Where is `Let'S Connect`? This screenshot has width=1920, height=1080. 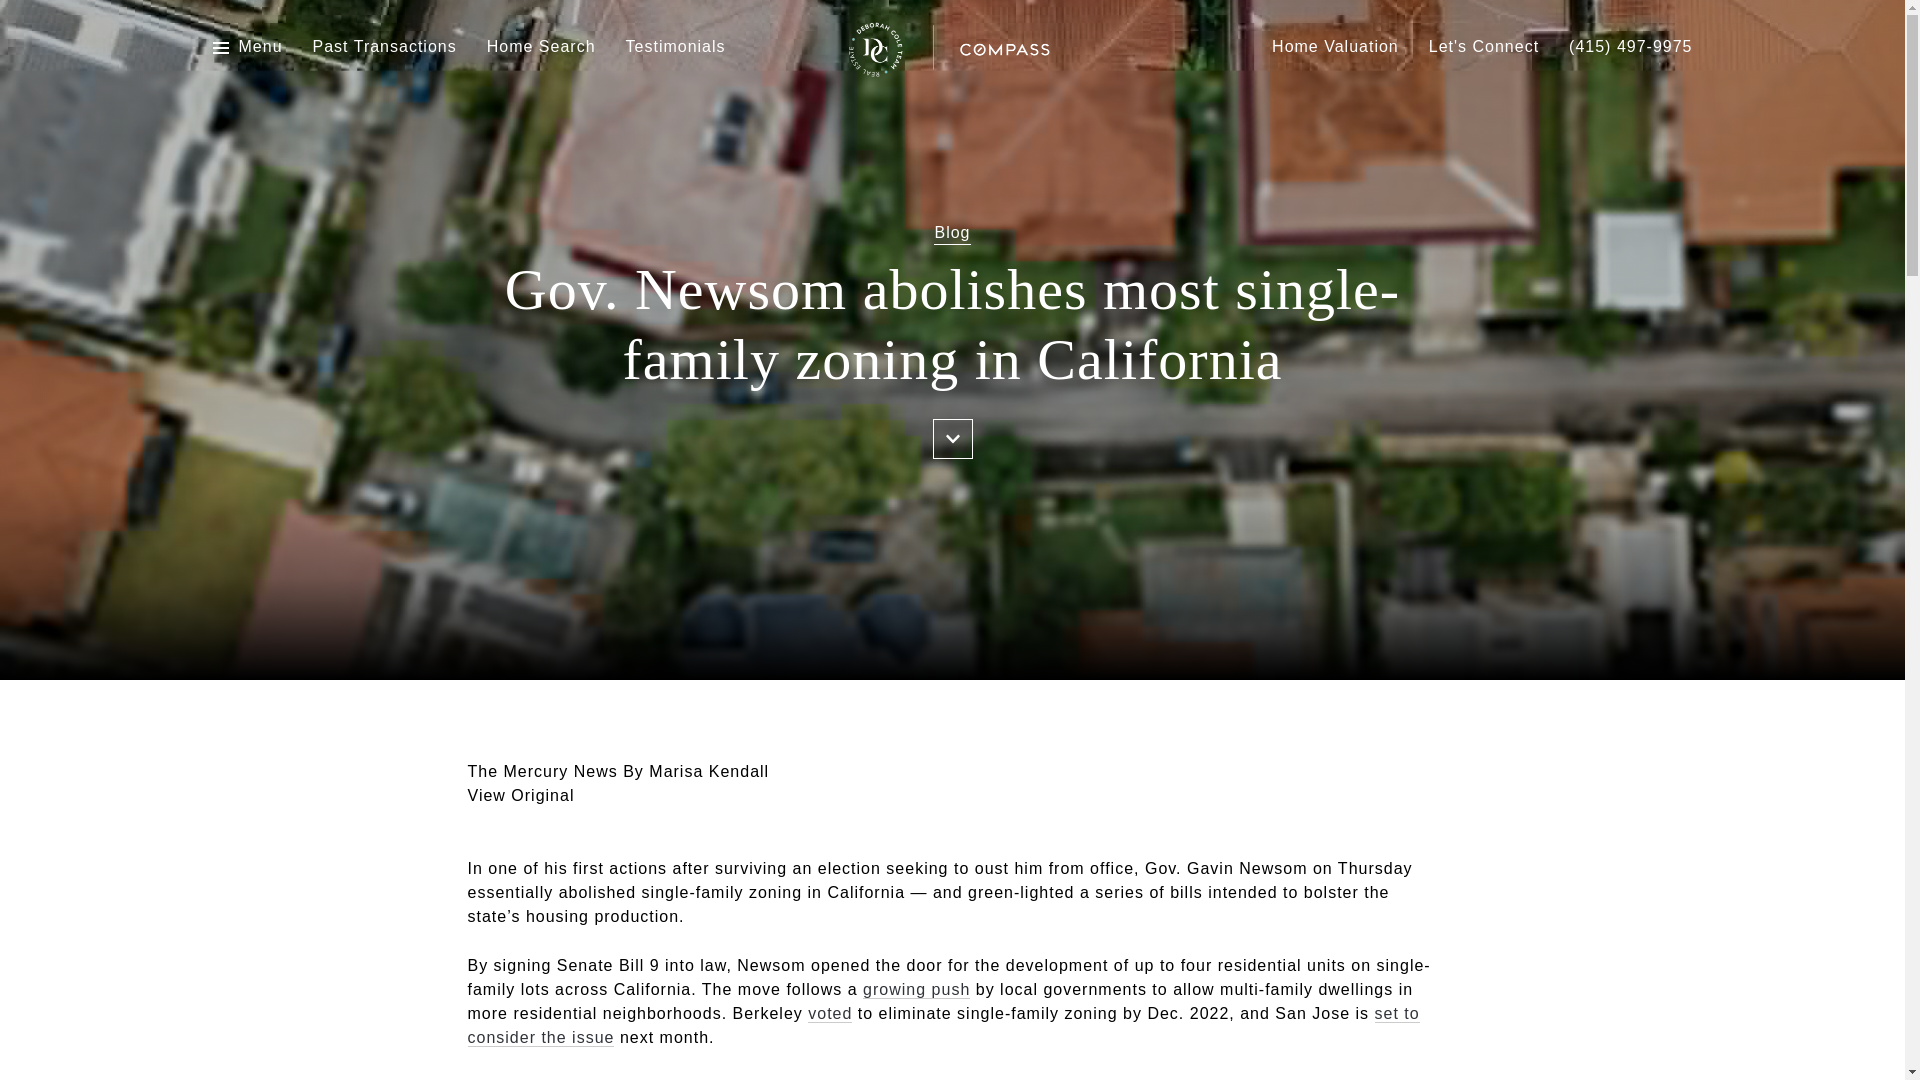
Let'S Connect is located at coordinates (1484, 47).